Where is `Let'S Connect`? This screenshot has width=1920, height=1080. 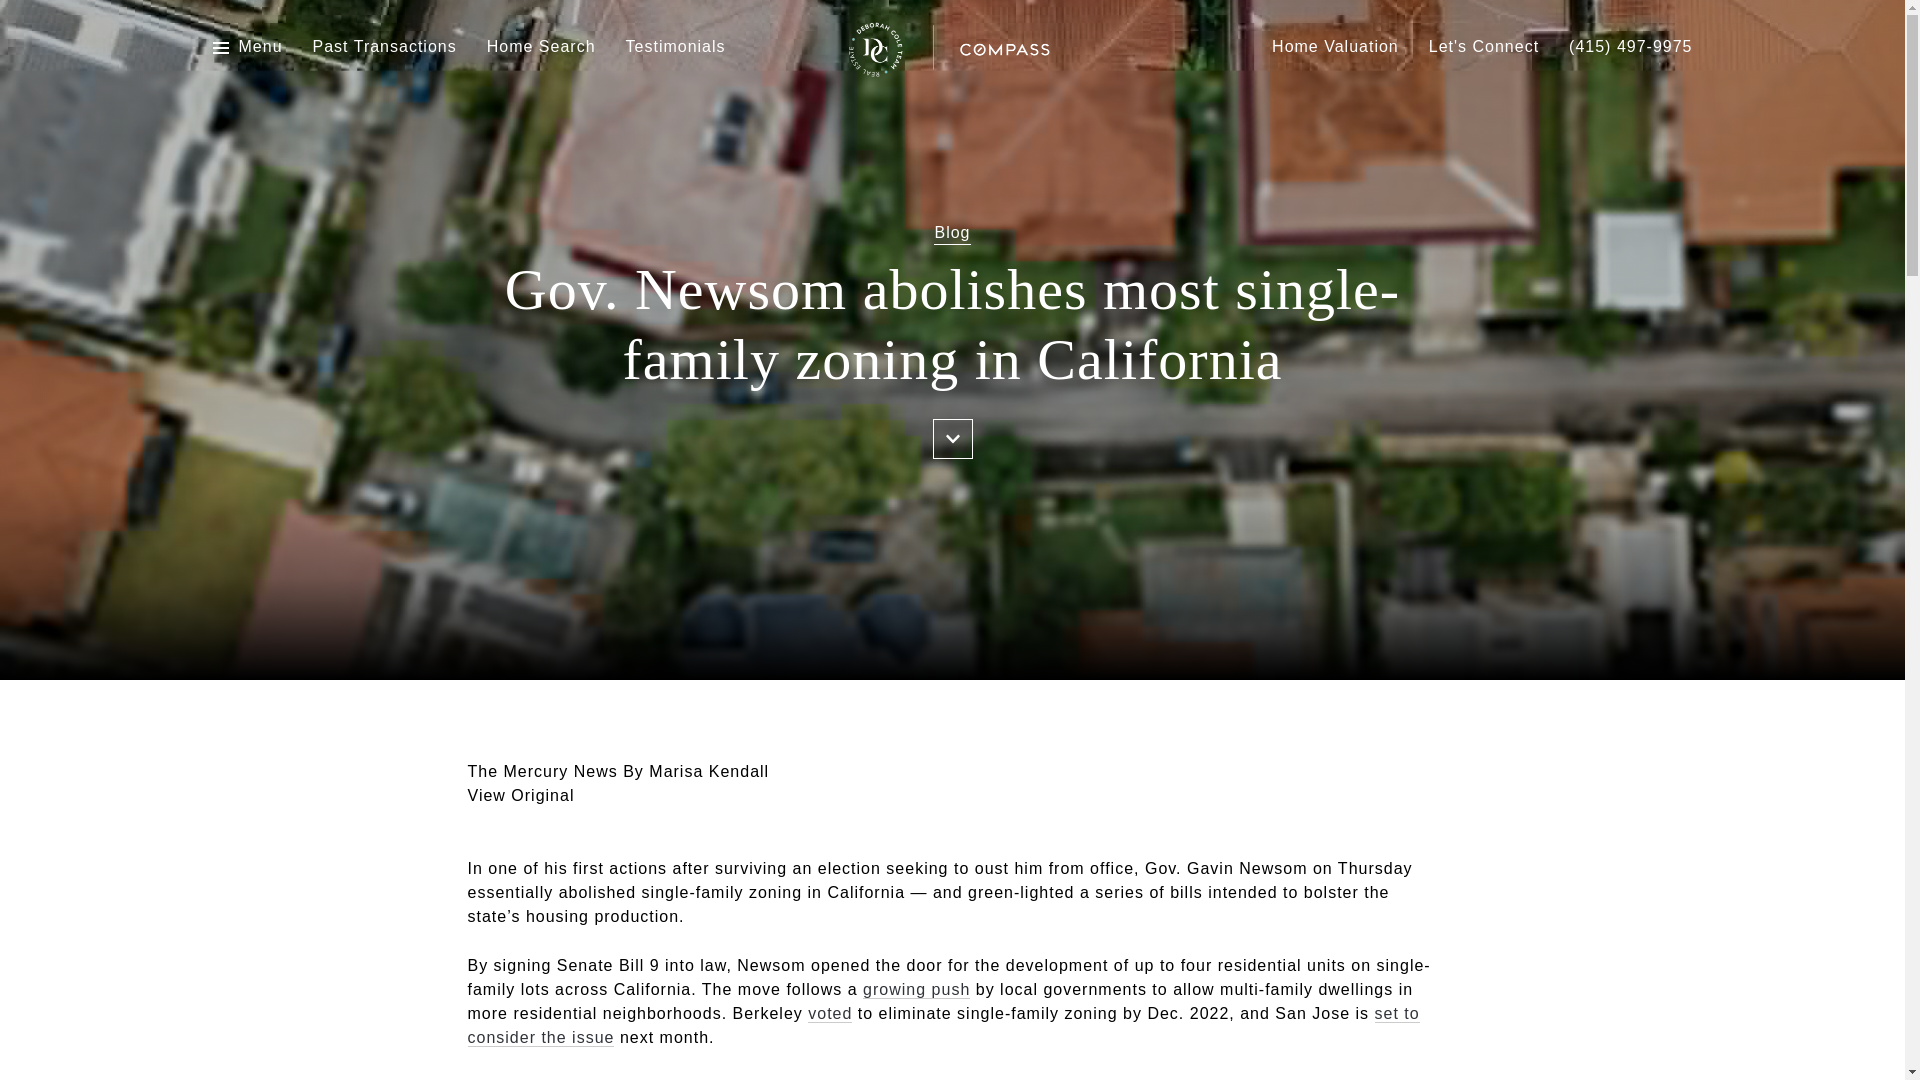
Let'S Connect is located at coordinates (1484, 47).